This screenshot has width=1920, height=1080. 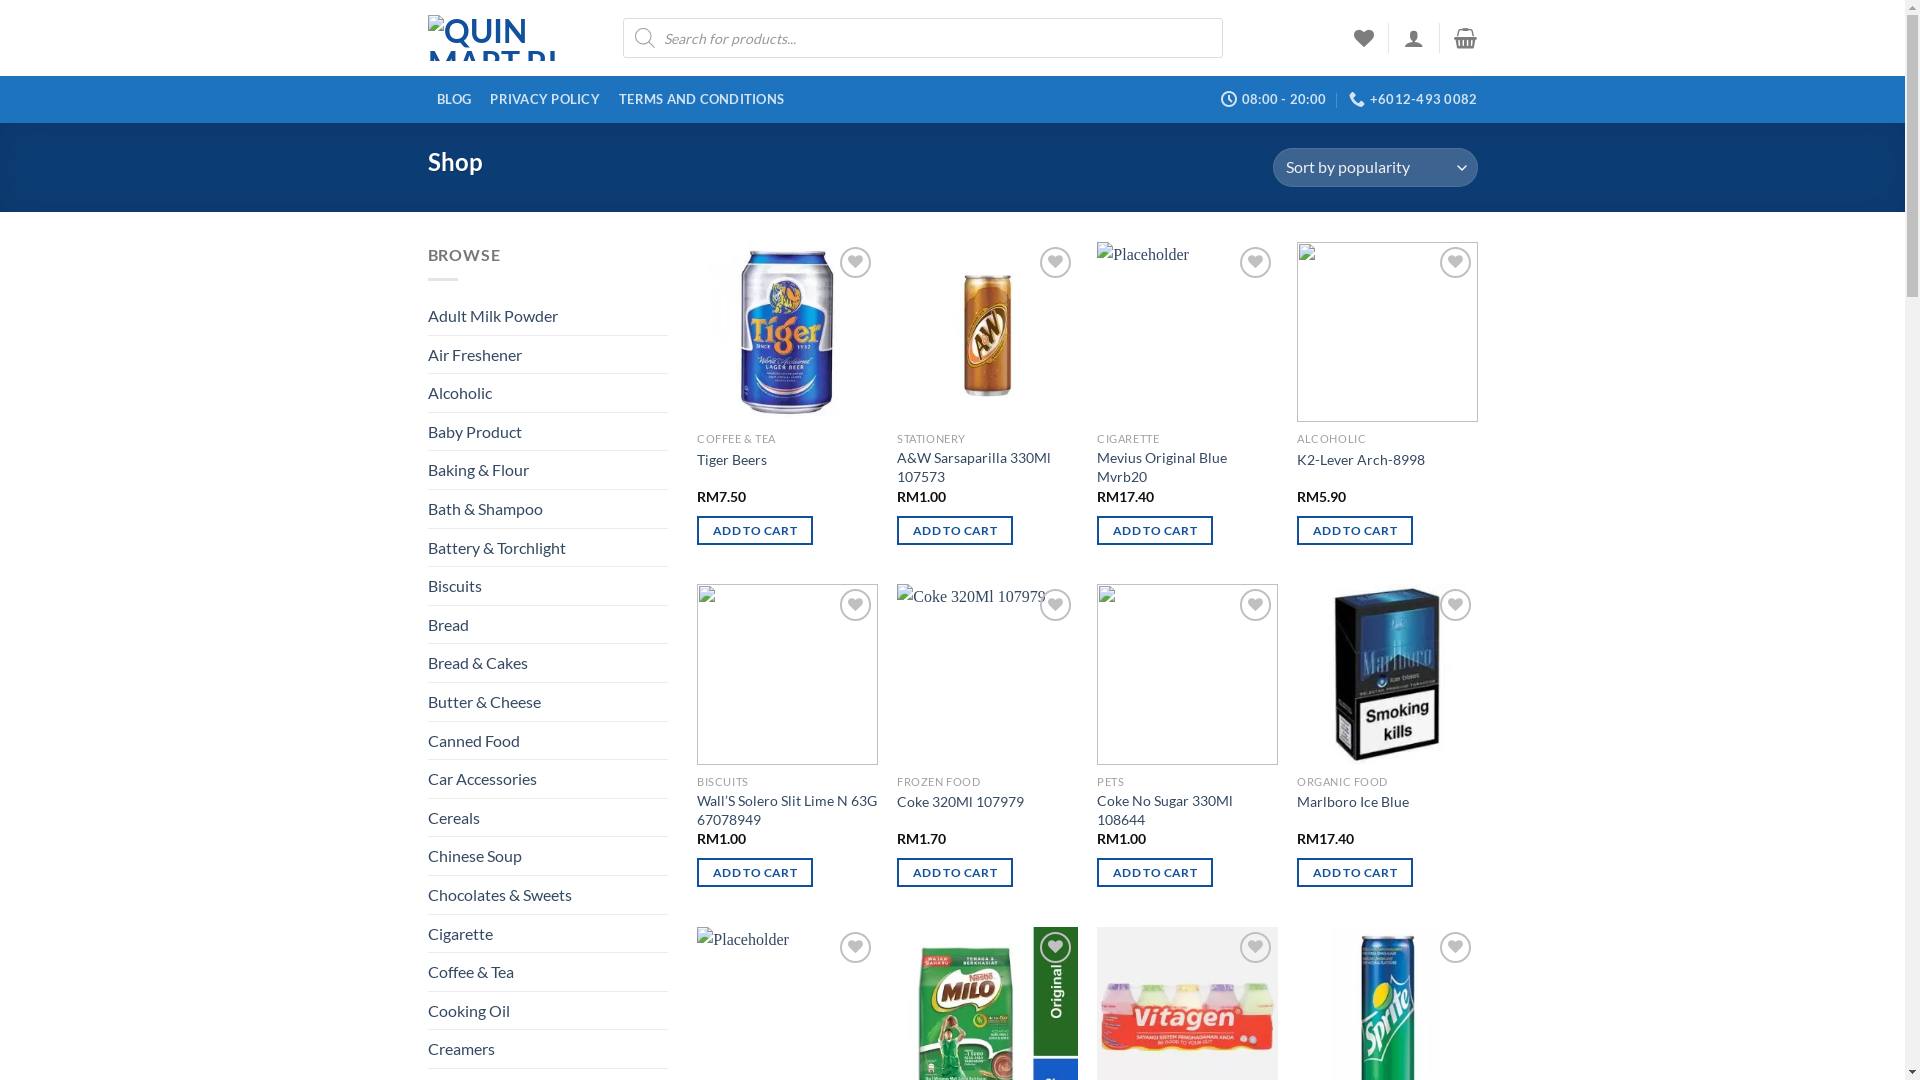 I want to click on Tiger Beers, so click(x=732, y=460).